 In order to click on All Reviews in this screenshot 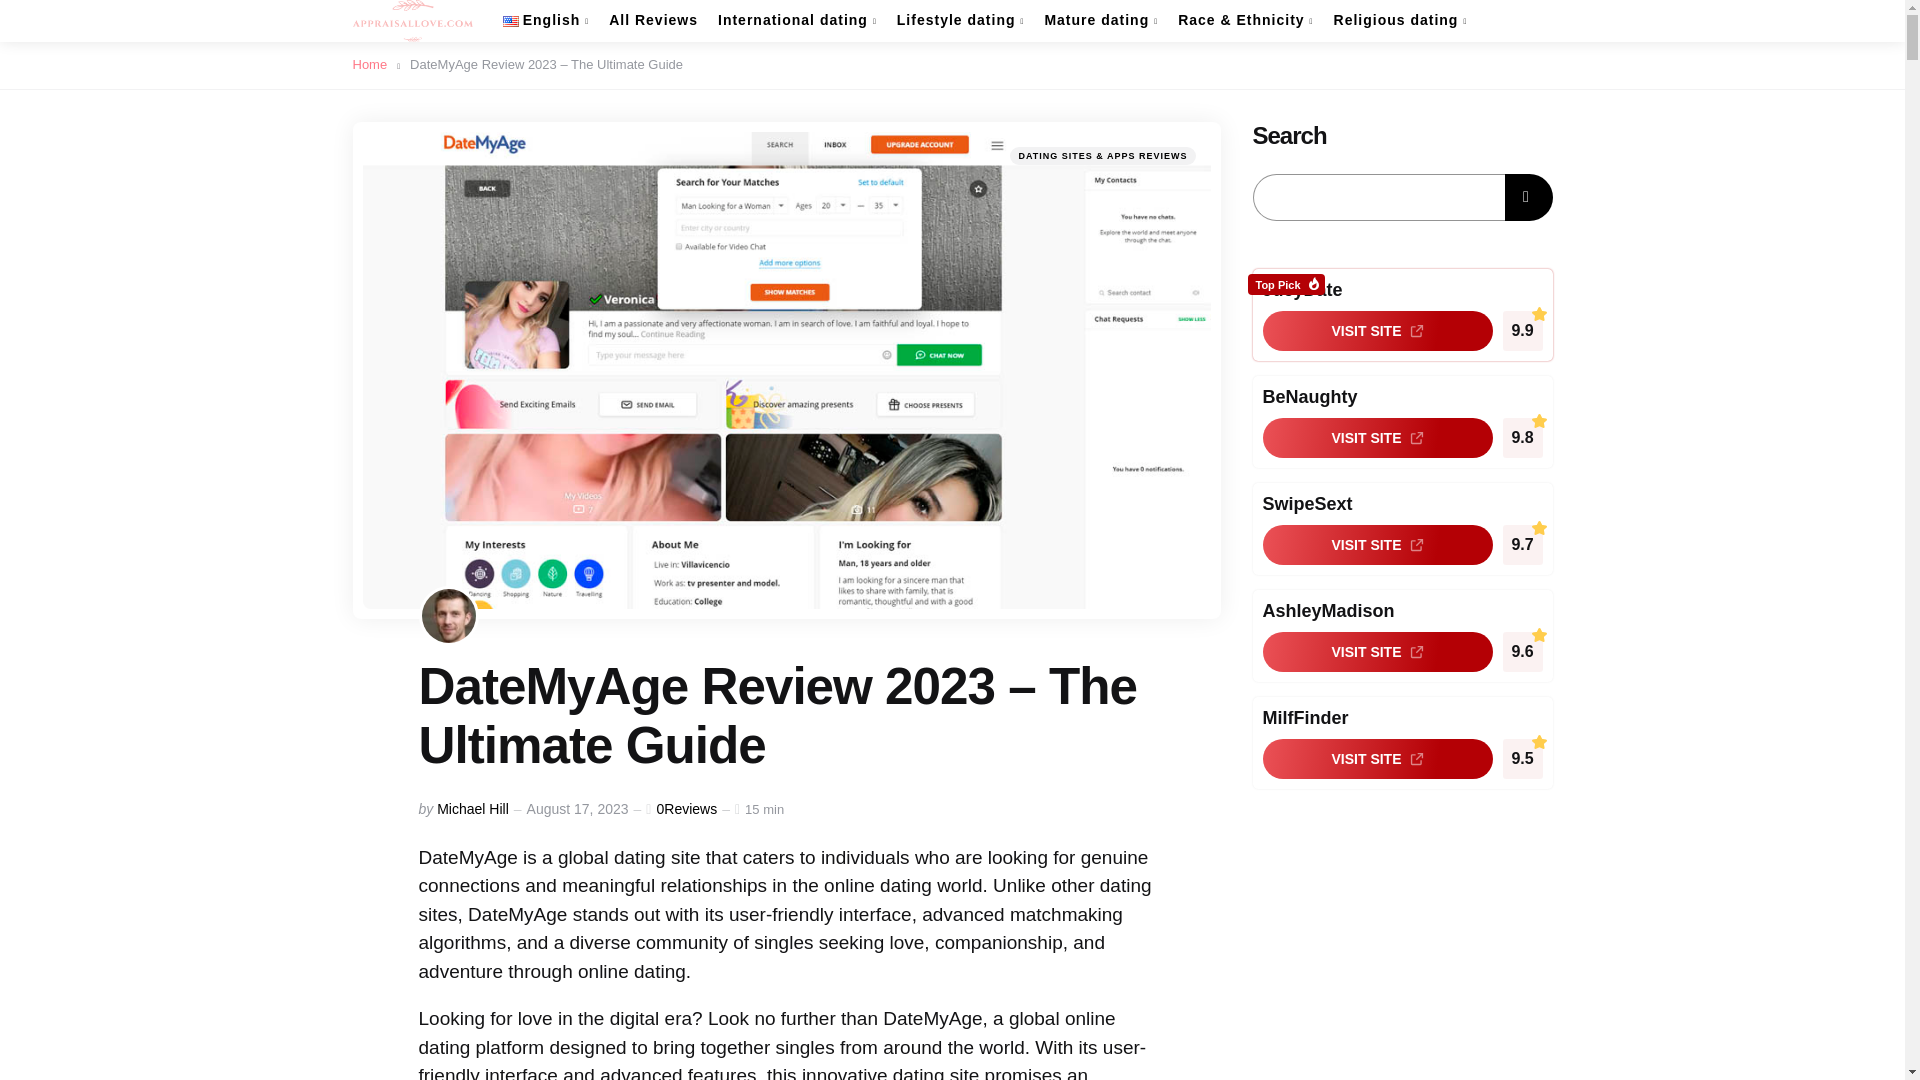, I will do `click(653, 20)`.